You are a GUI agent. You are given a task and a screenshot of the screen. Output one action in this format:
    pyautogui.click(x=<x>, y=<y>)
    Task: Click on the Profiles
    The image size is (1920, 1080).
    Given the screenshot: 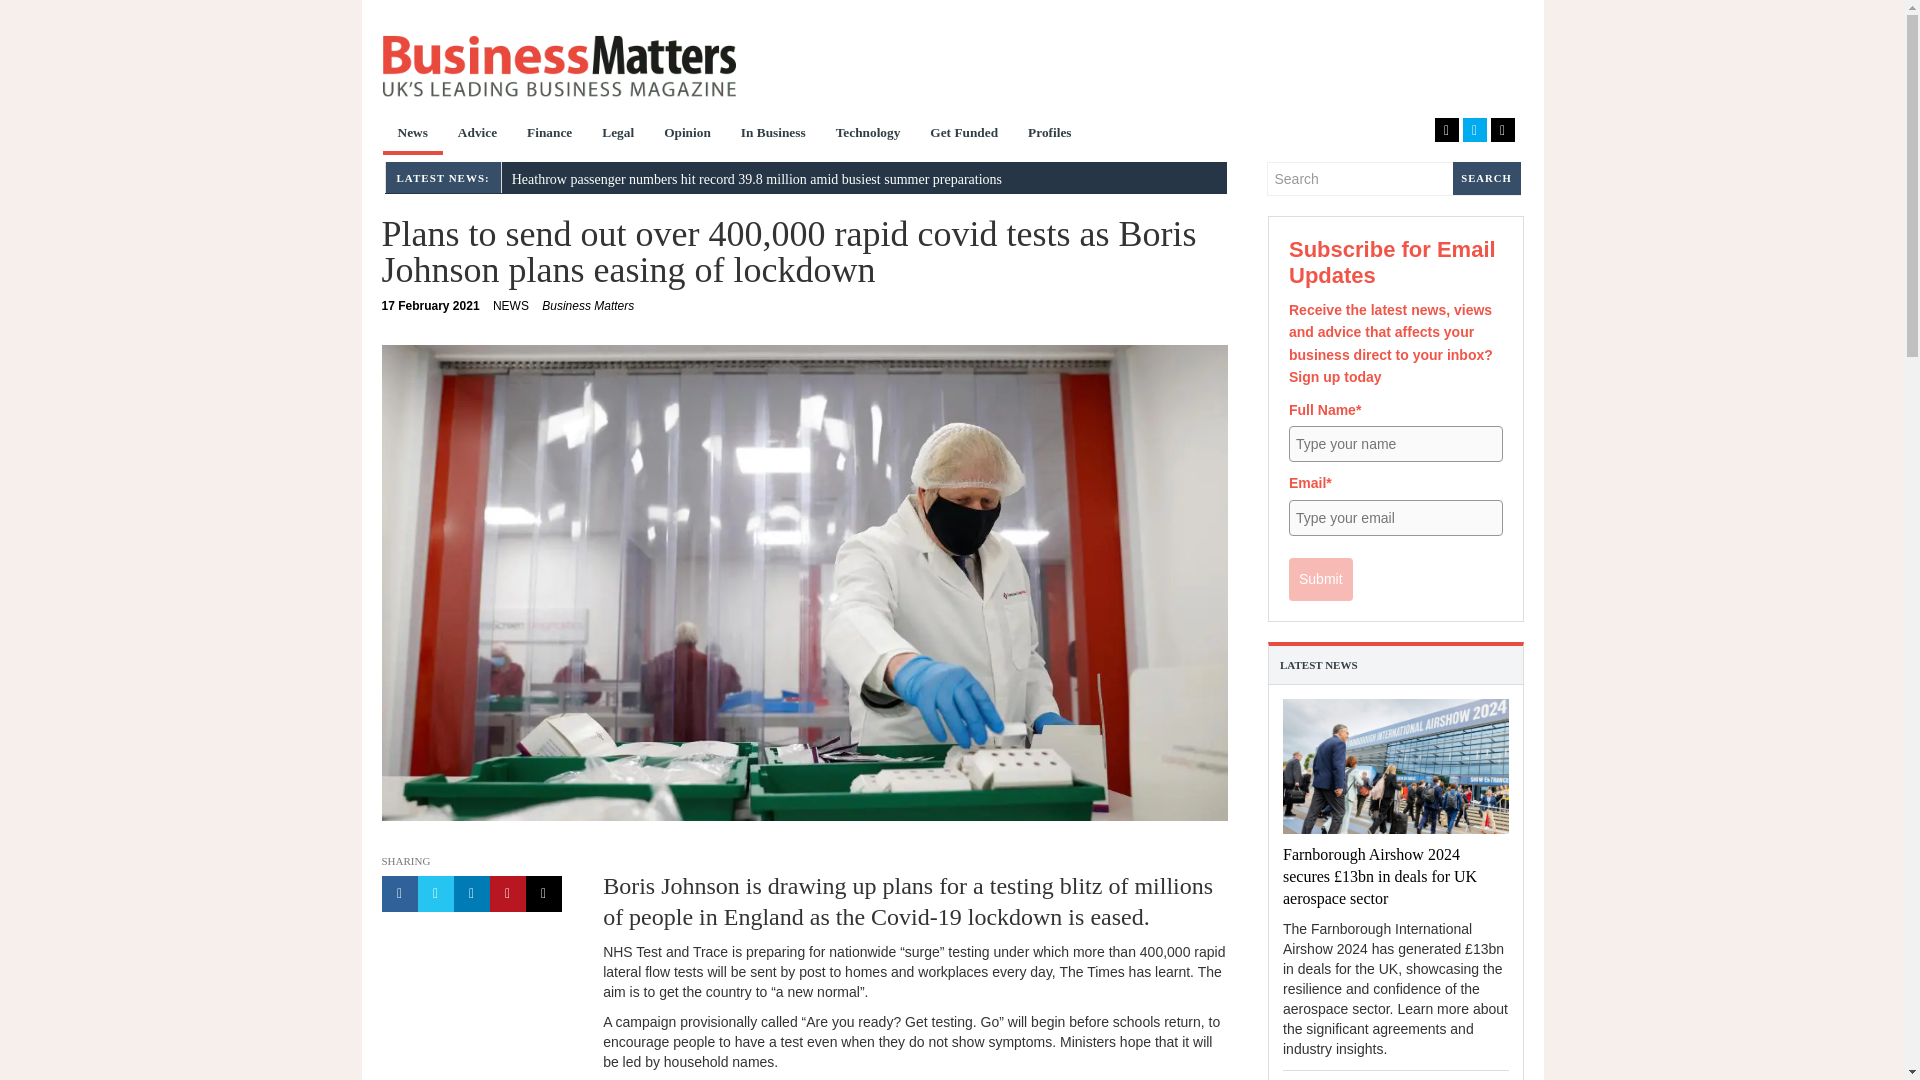 What is the action you would take?
    pyautogui.click(x=1050, y=134)
    